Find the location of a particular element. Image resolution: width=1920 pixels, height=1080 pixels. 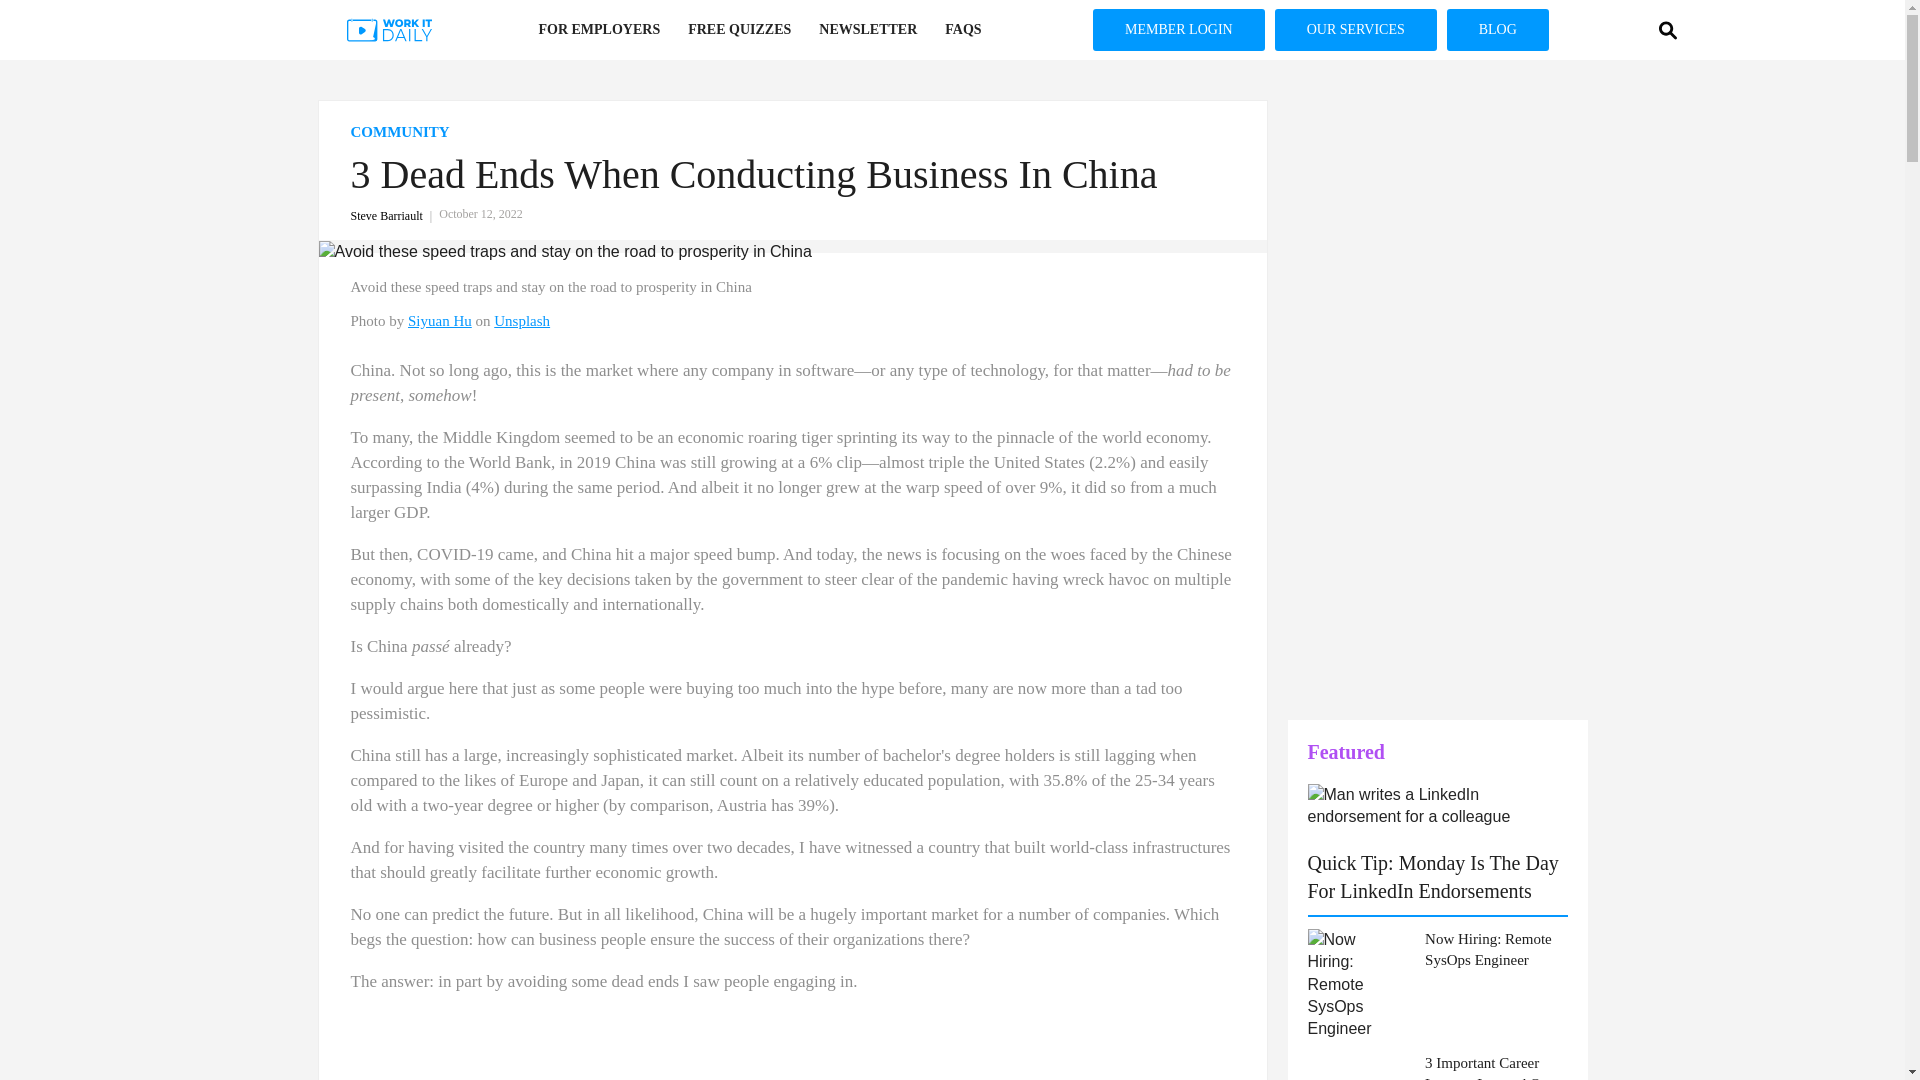

Siyuan Hu is located at coordinates (440, 321).